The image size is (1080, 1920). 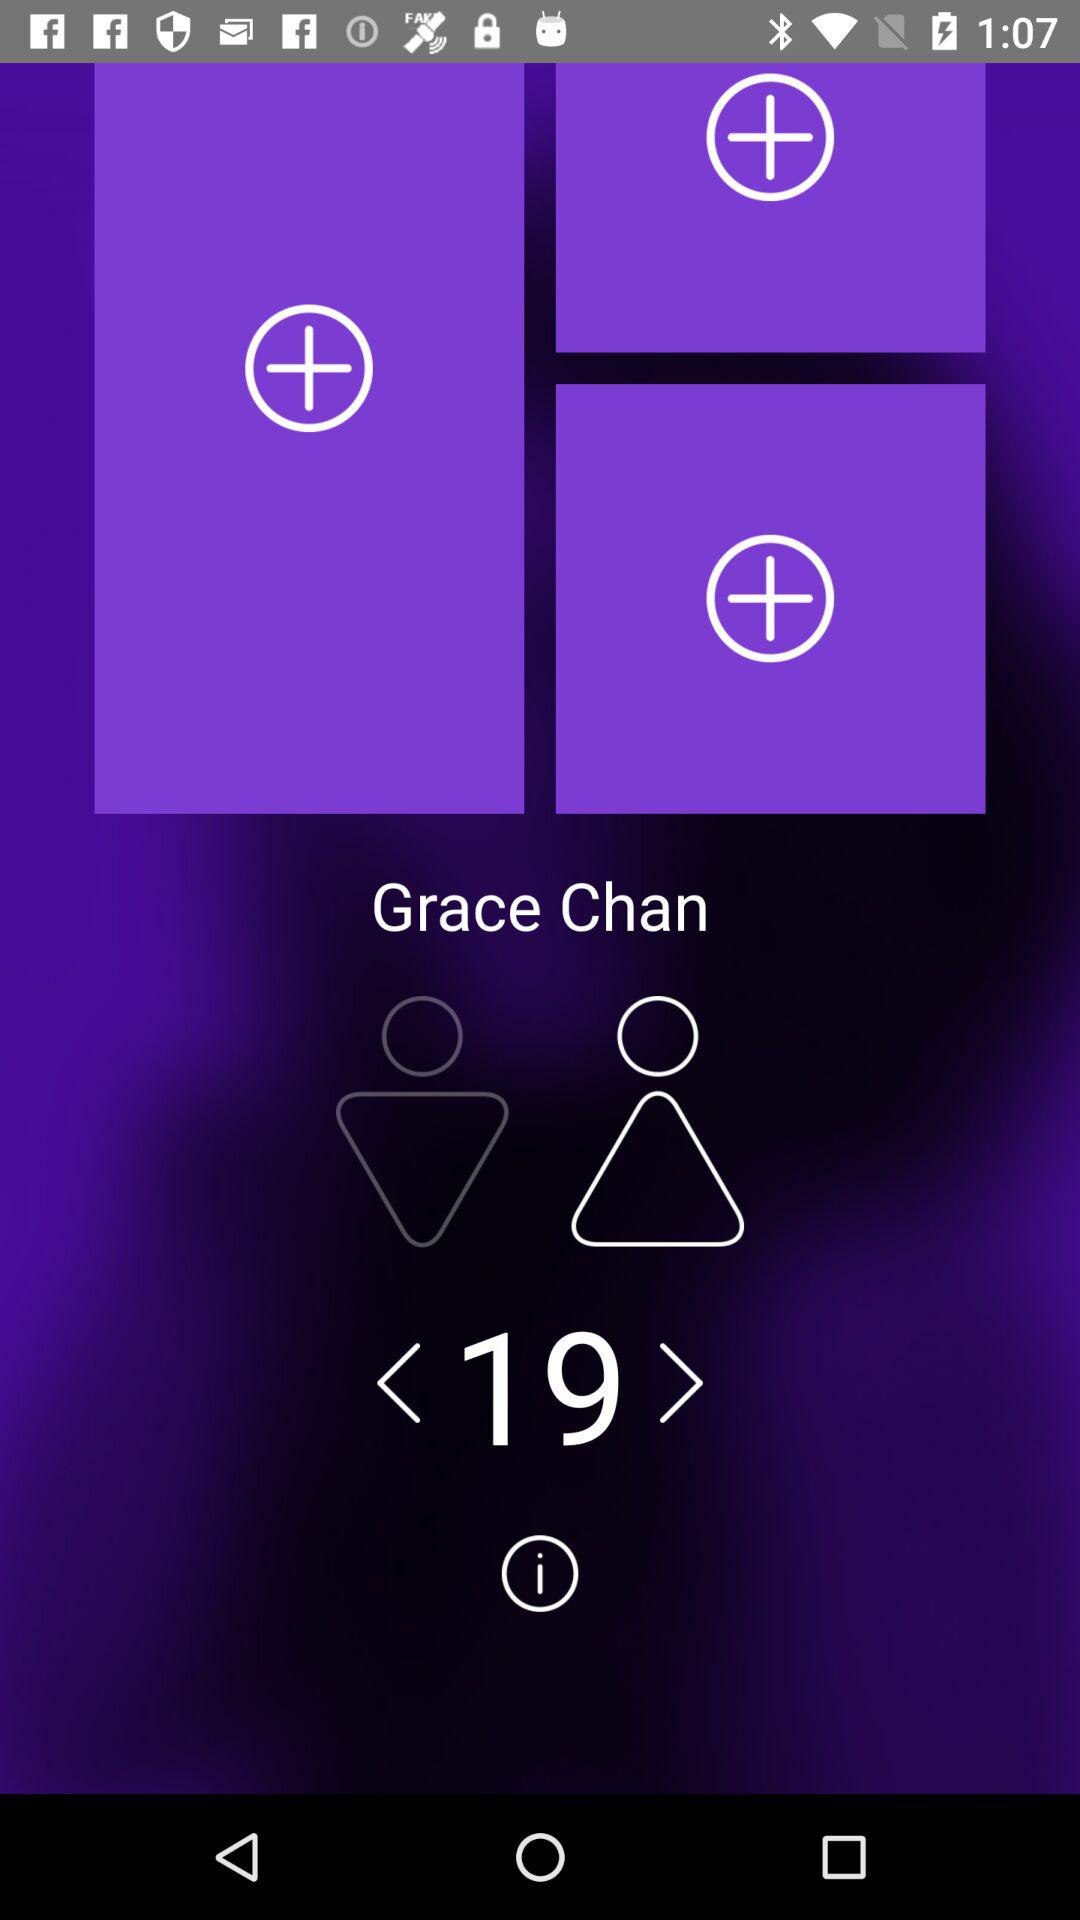 What do you see at coordinates (540, 1648) in the screenshot?
I see `open information menu` at bounding box center [540, 1648].